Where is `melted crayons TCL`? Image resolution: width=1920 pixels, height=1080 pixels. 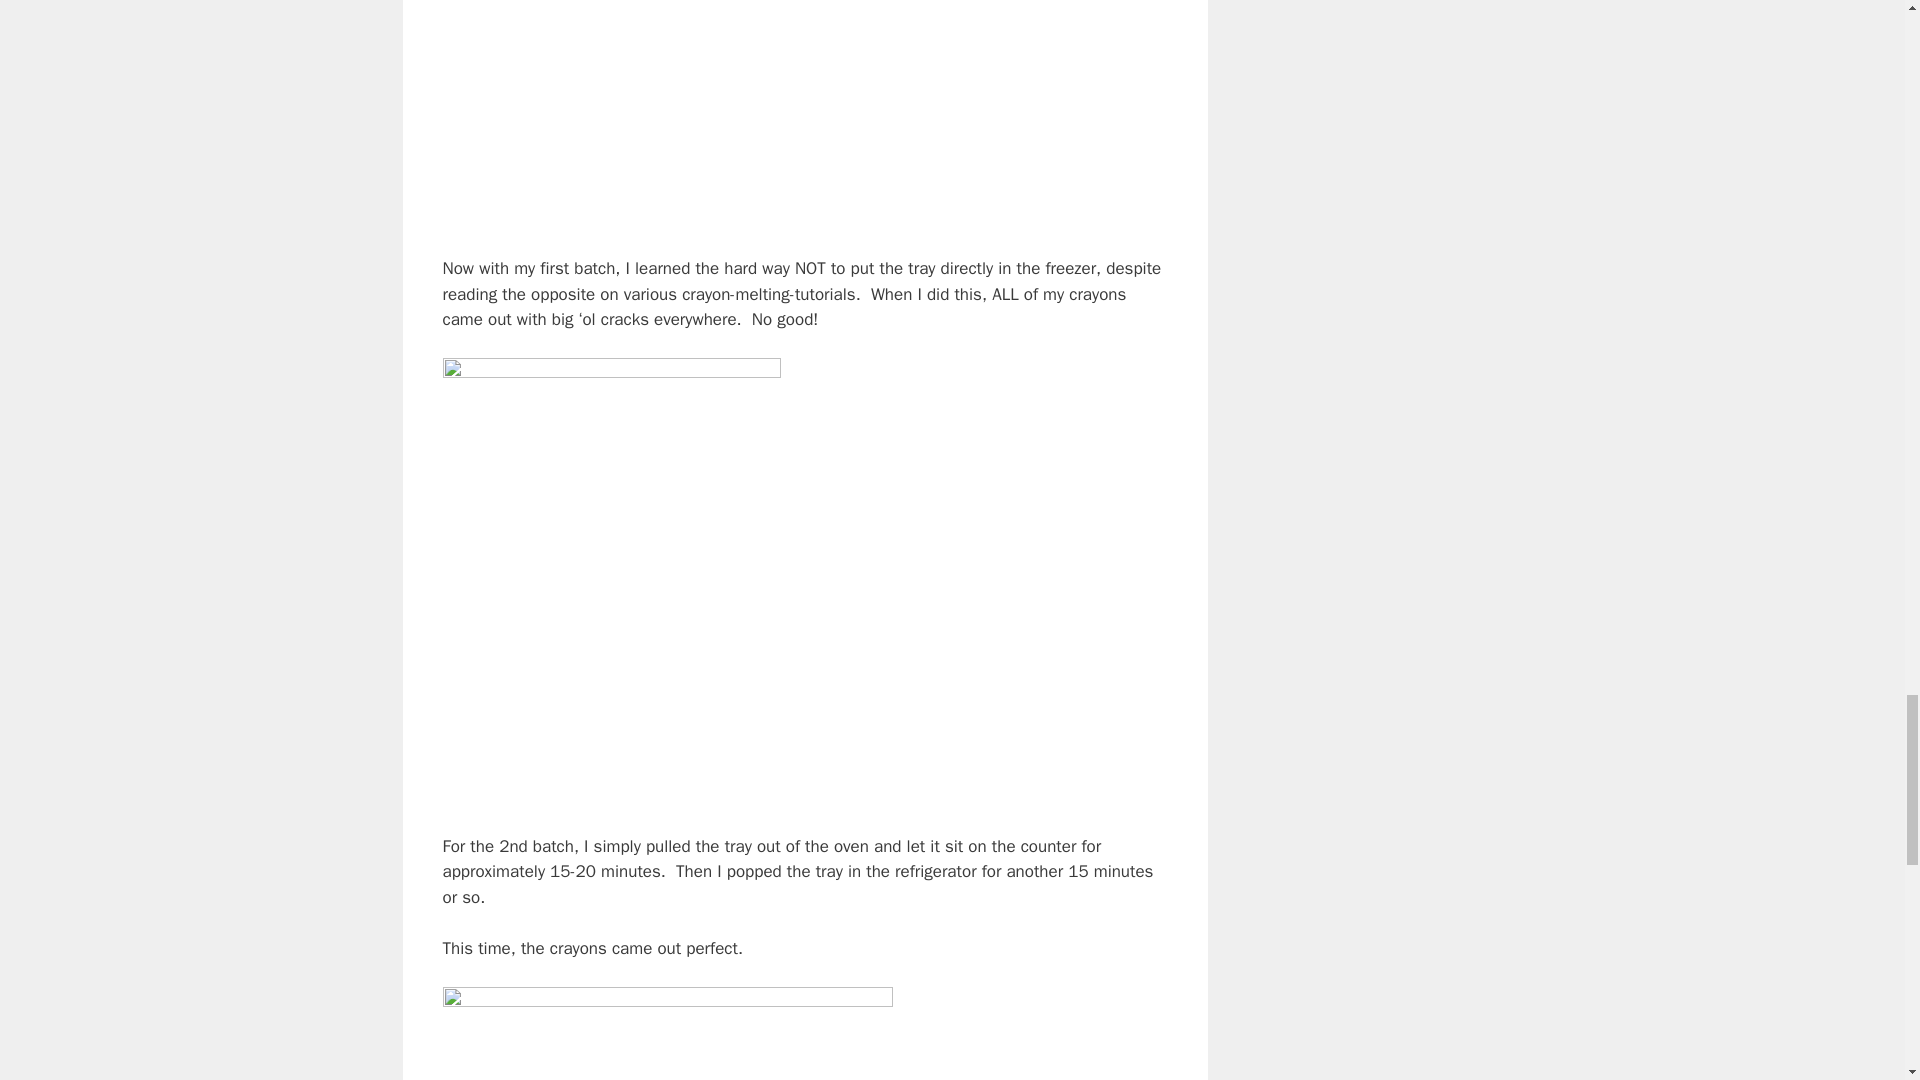
melted crayons TCL is located at coordinates (666, 116).